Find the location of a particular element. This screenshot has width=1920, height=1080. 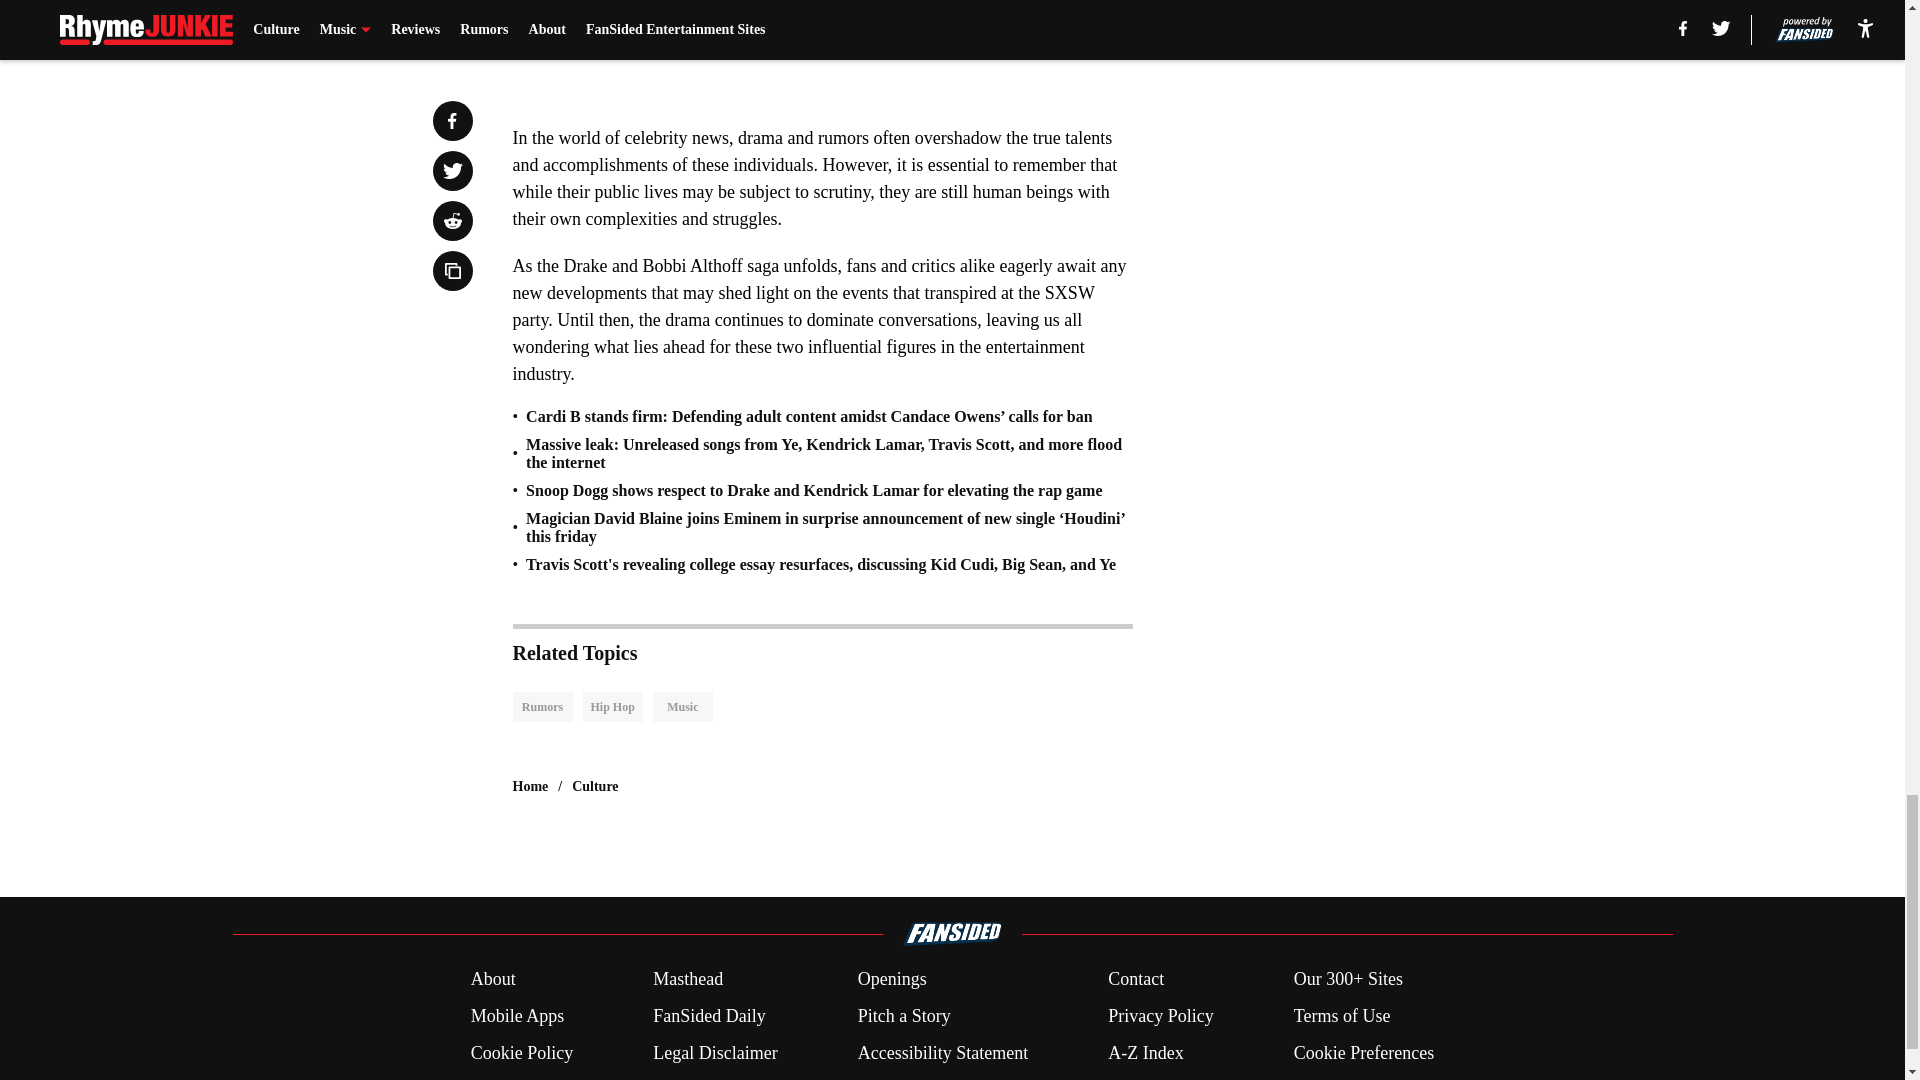

Mobile Apps is located at coordinates (517, 1016).